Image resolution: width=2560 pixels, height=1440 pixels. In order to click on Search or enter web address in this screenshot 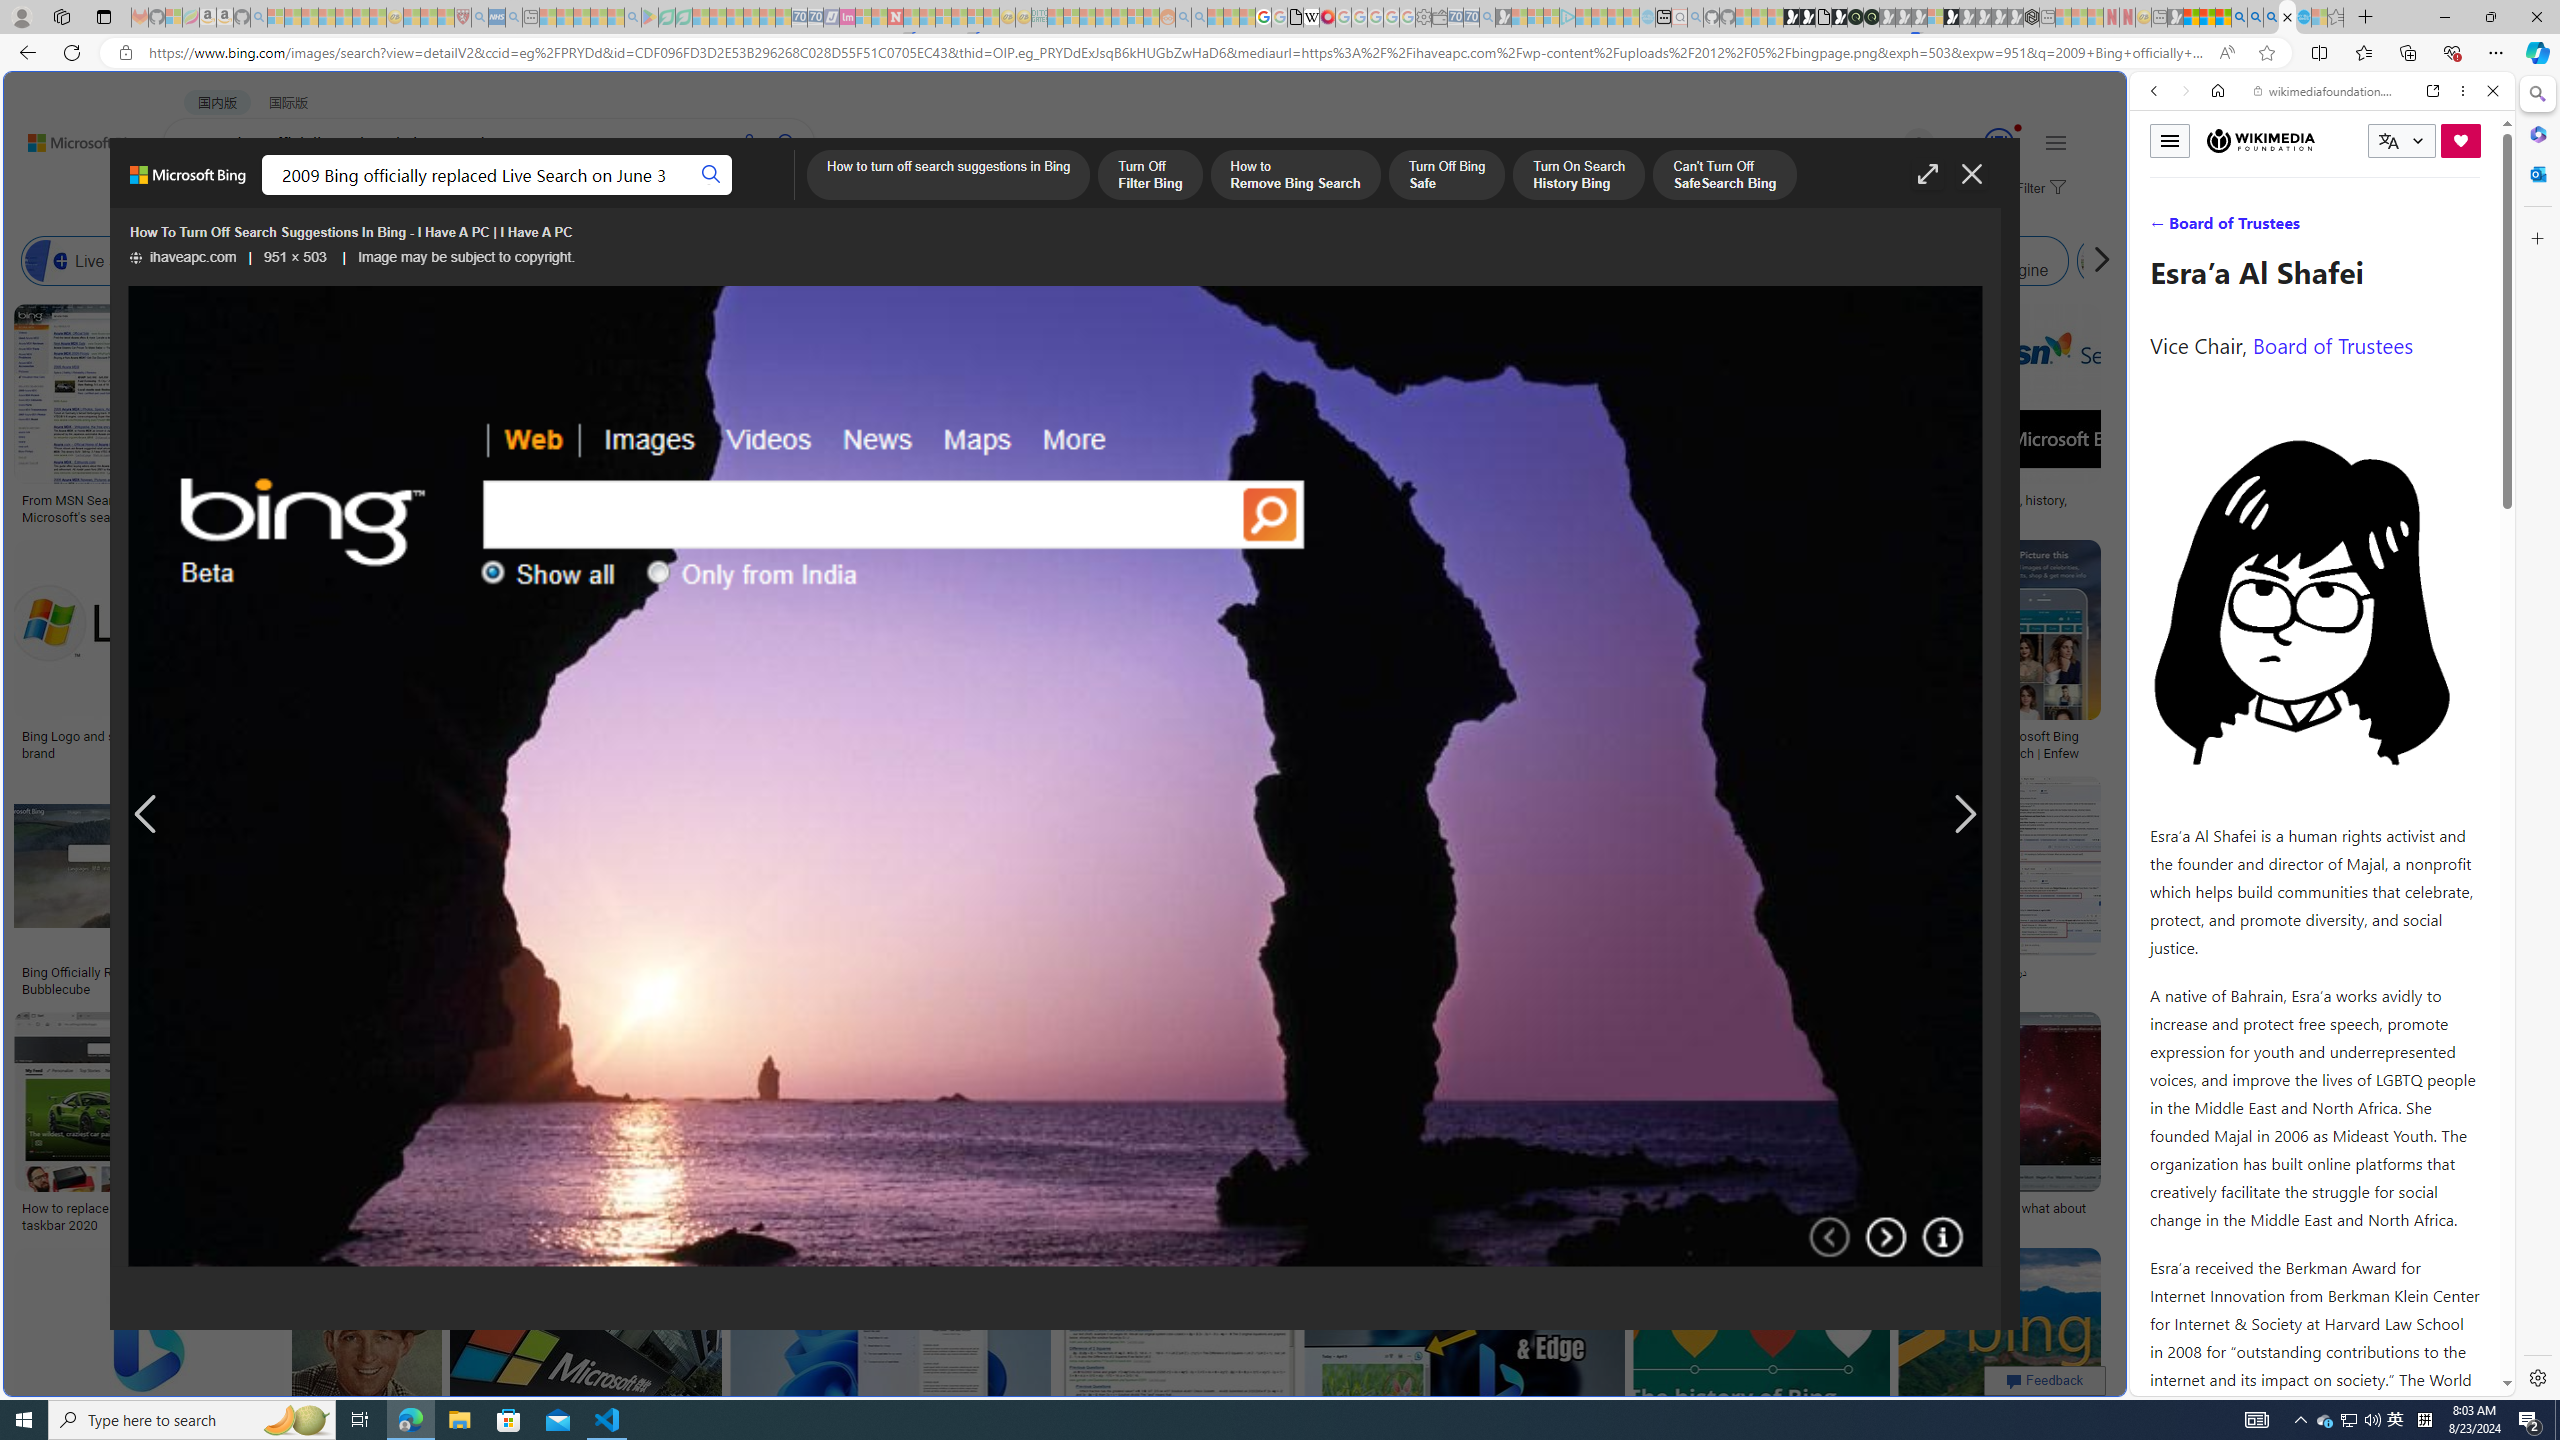, I will do `click(1622, 192)`.